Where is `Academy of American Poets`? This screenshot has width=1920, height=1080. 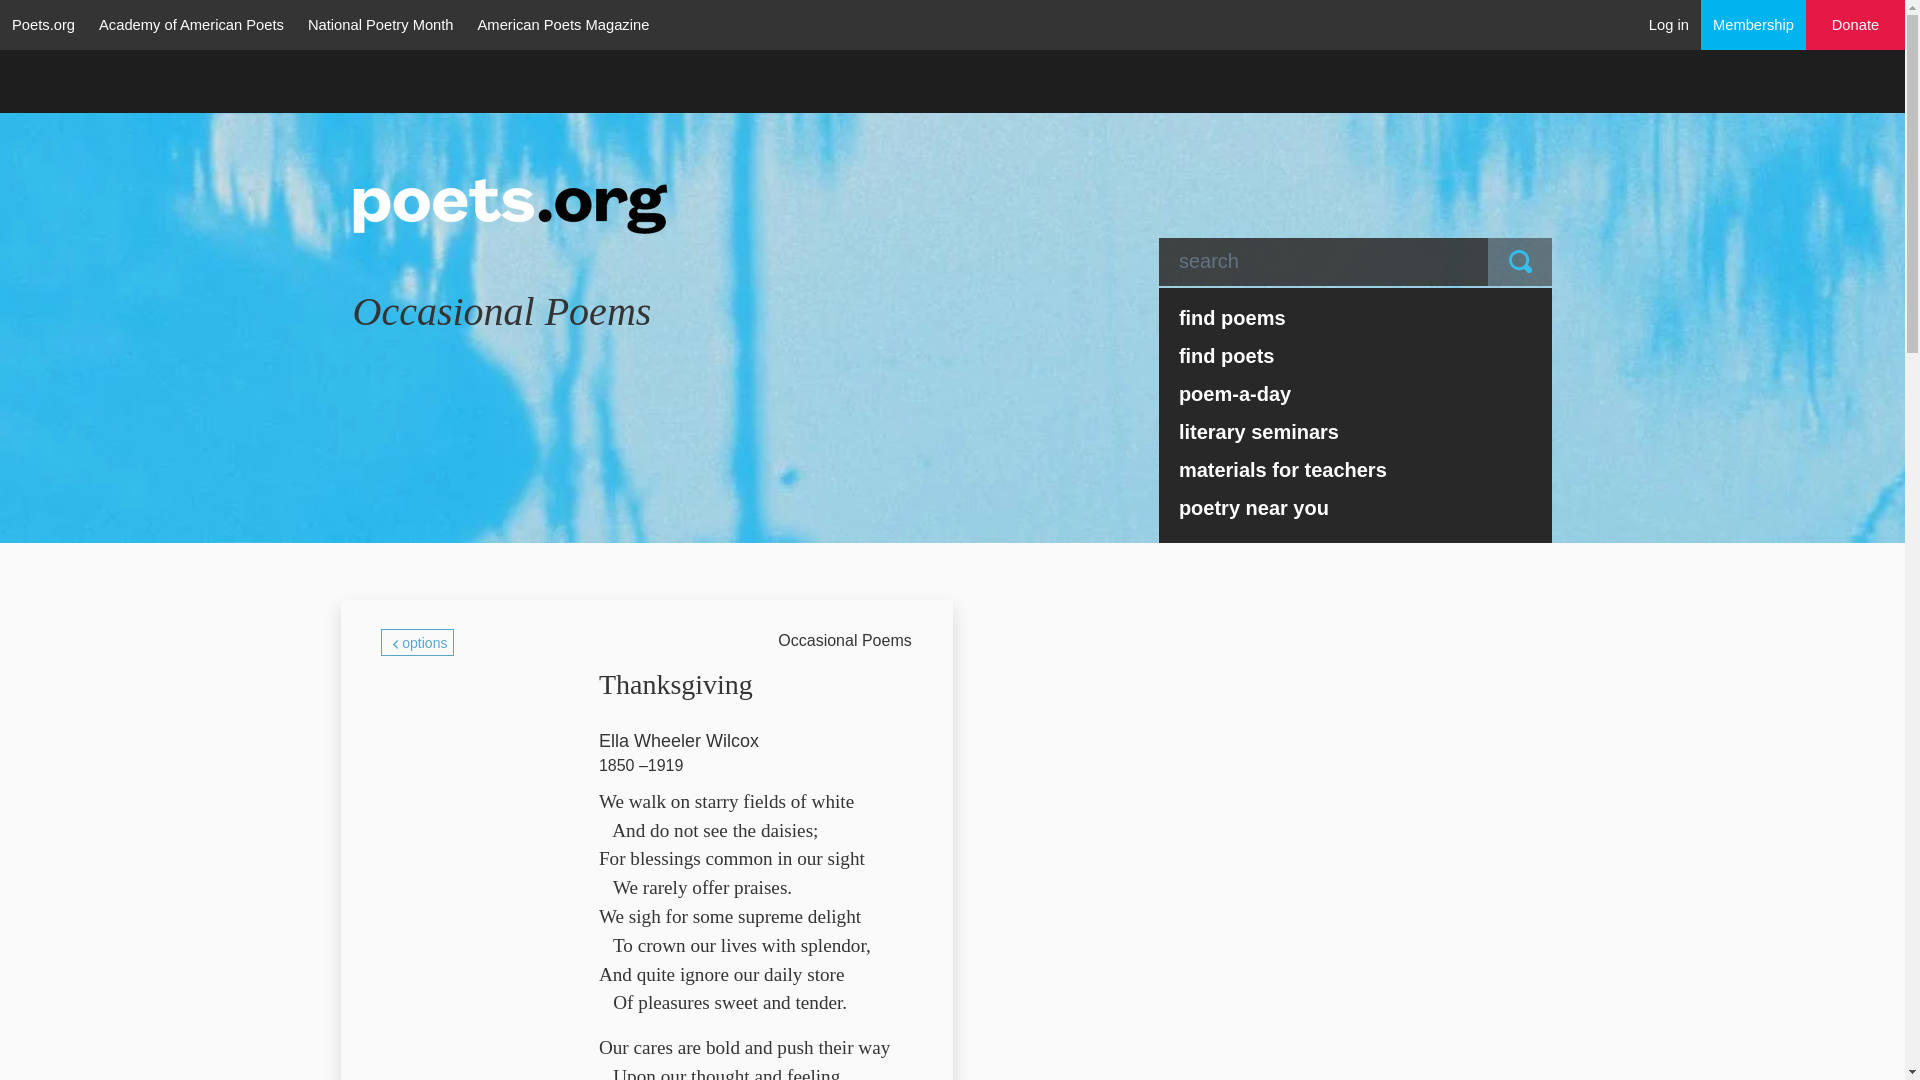
Academy of American Poets is located at coordinates (190, 24).